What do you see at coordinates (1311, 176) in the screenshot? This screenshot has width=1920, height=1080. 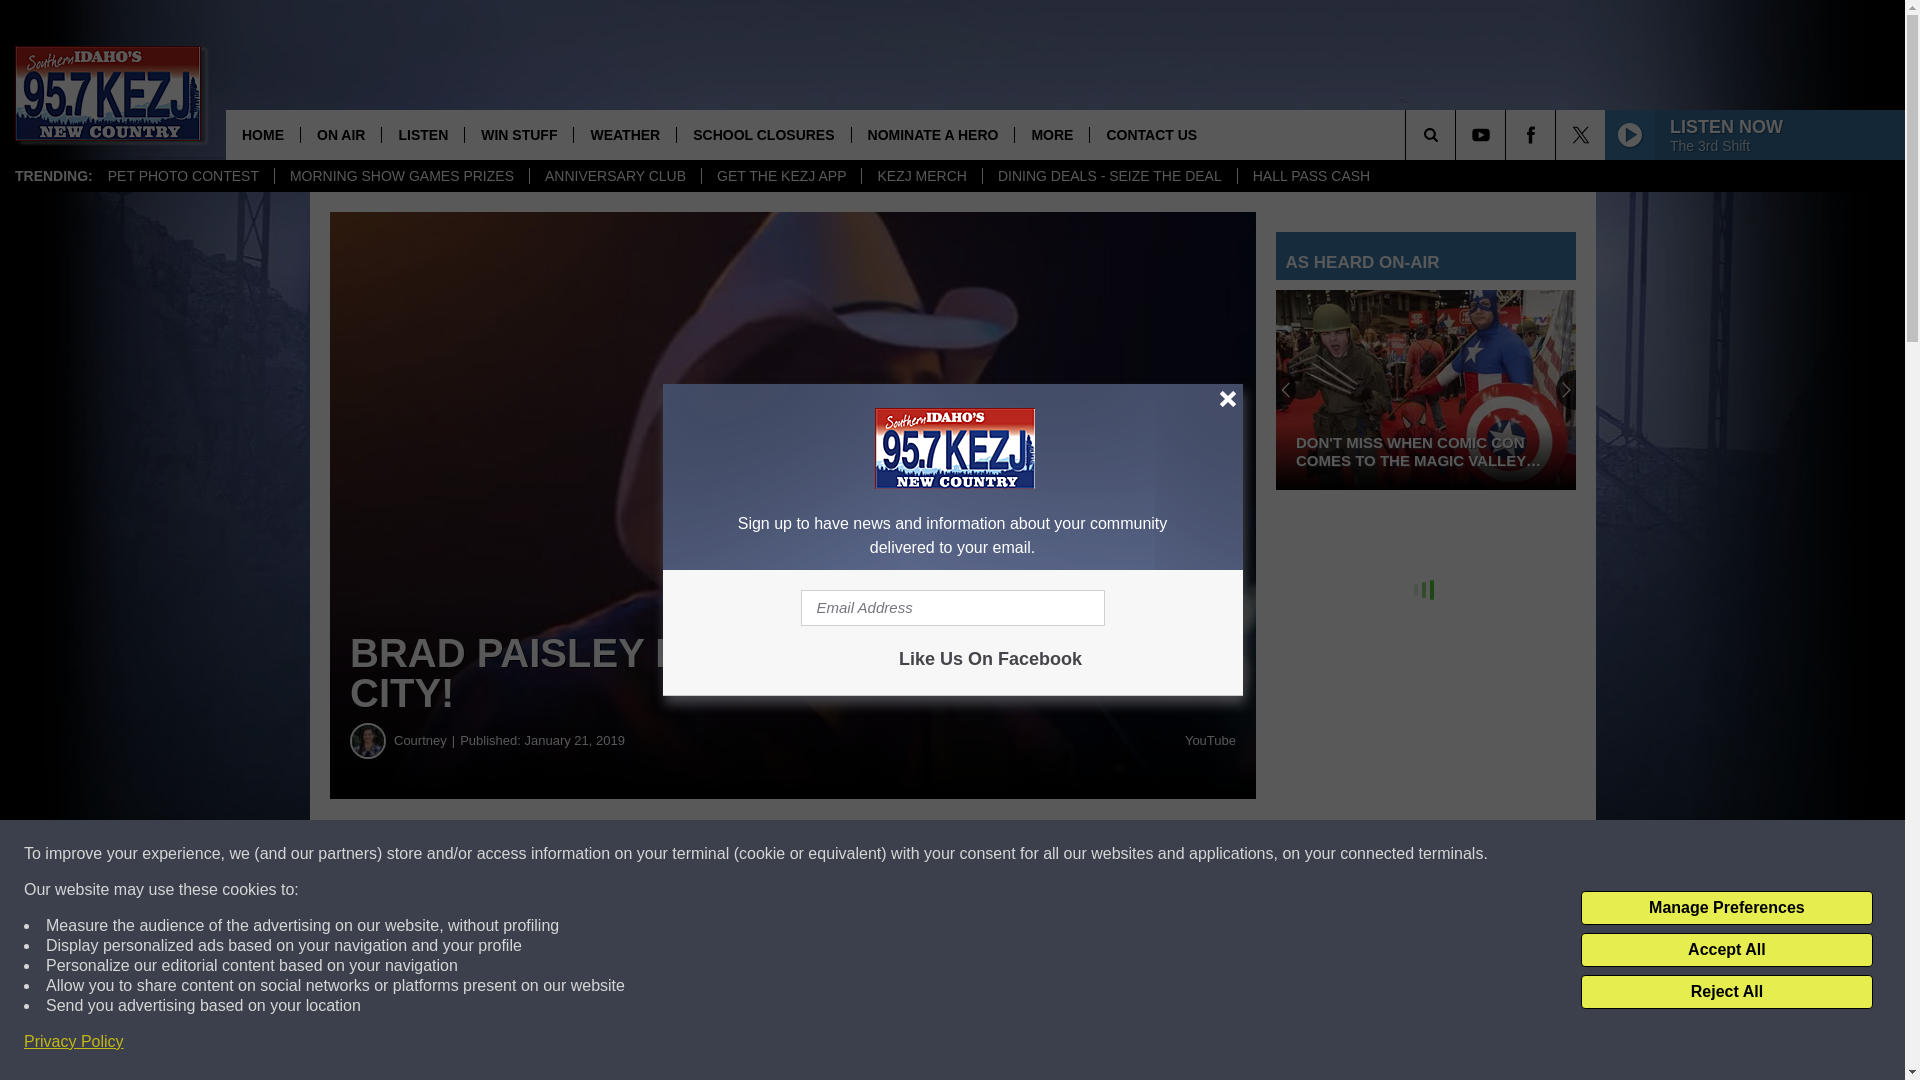 I see `HALL PASS CASH` at bounding box center [1311, 176].